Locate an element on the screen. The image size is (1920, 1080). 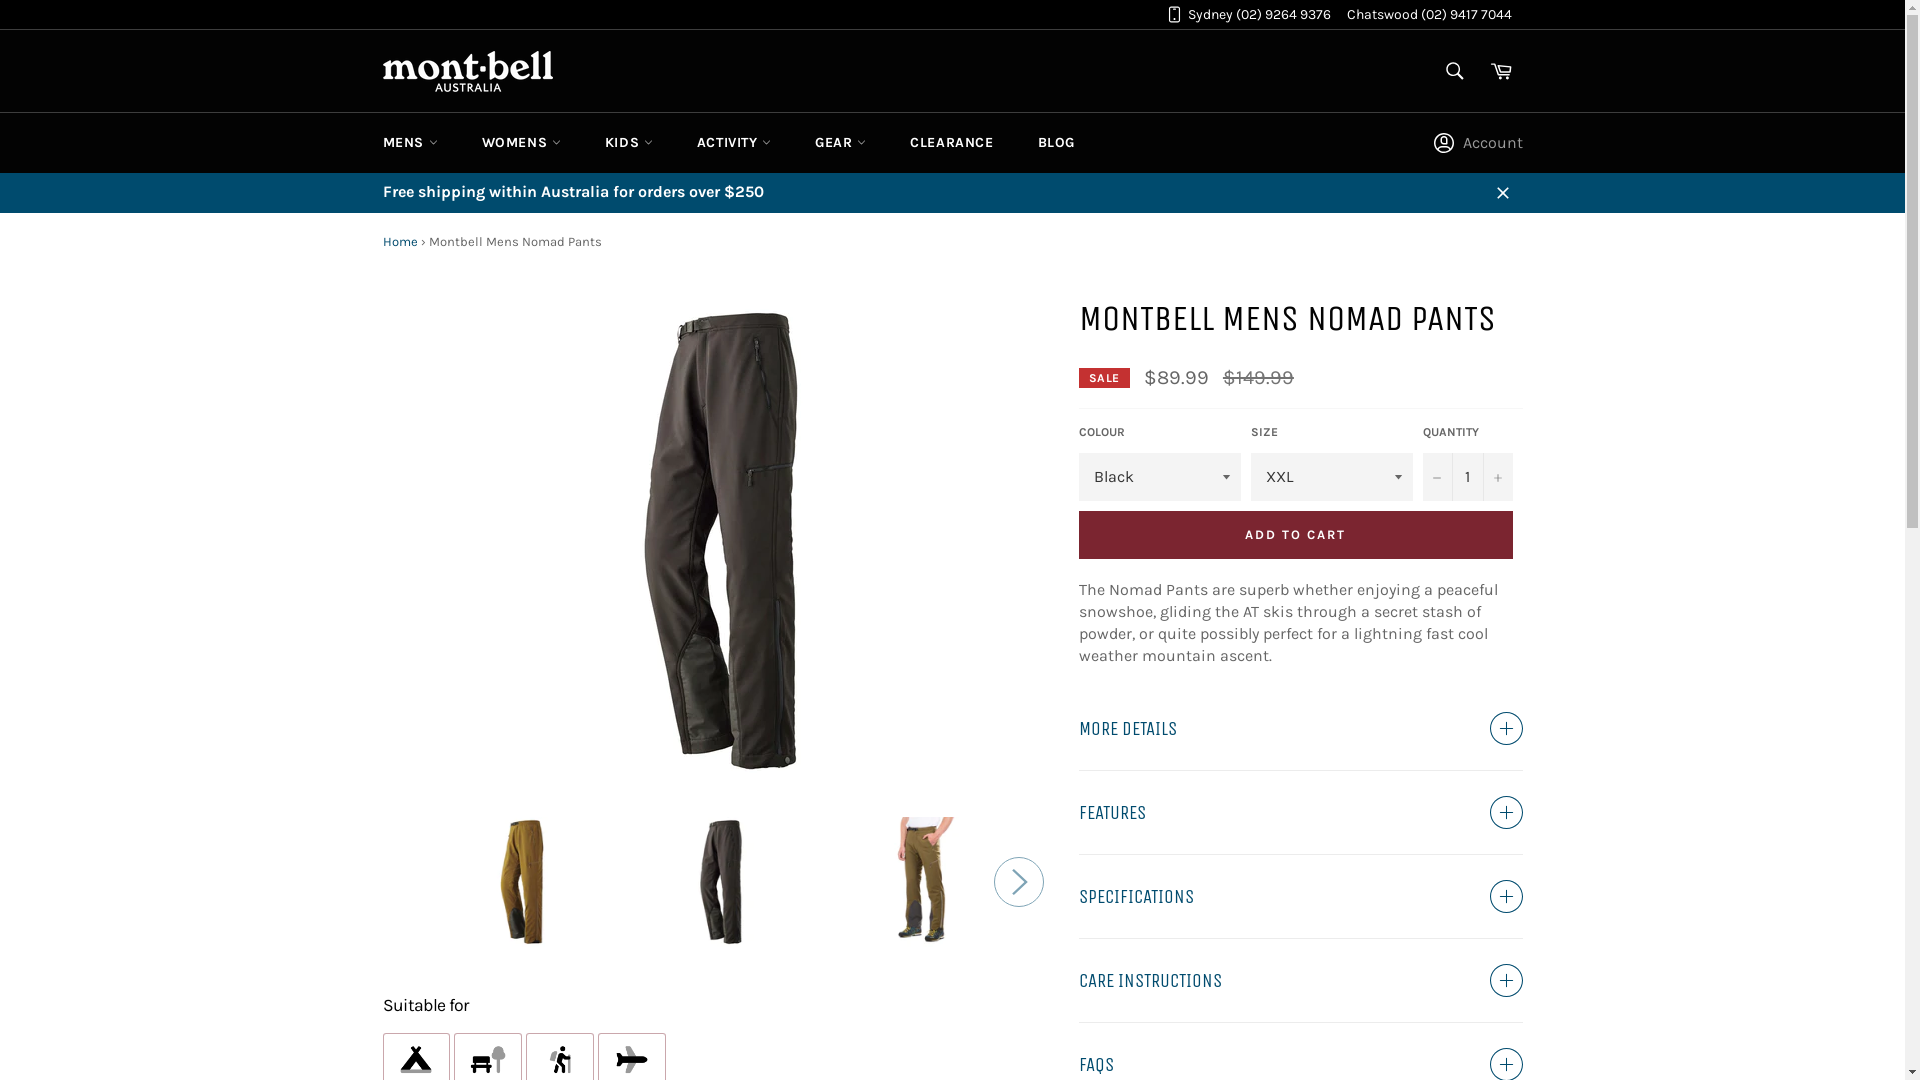
Sydney (02) 9264 9376 is located at coordinates (1260, 14).